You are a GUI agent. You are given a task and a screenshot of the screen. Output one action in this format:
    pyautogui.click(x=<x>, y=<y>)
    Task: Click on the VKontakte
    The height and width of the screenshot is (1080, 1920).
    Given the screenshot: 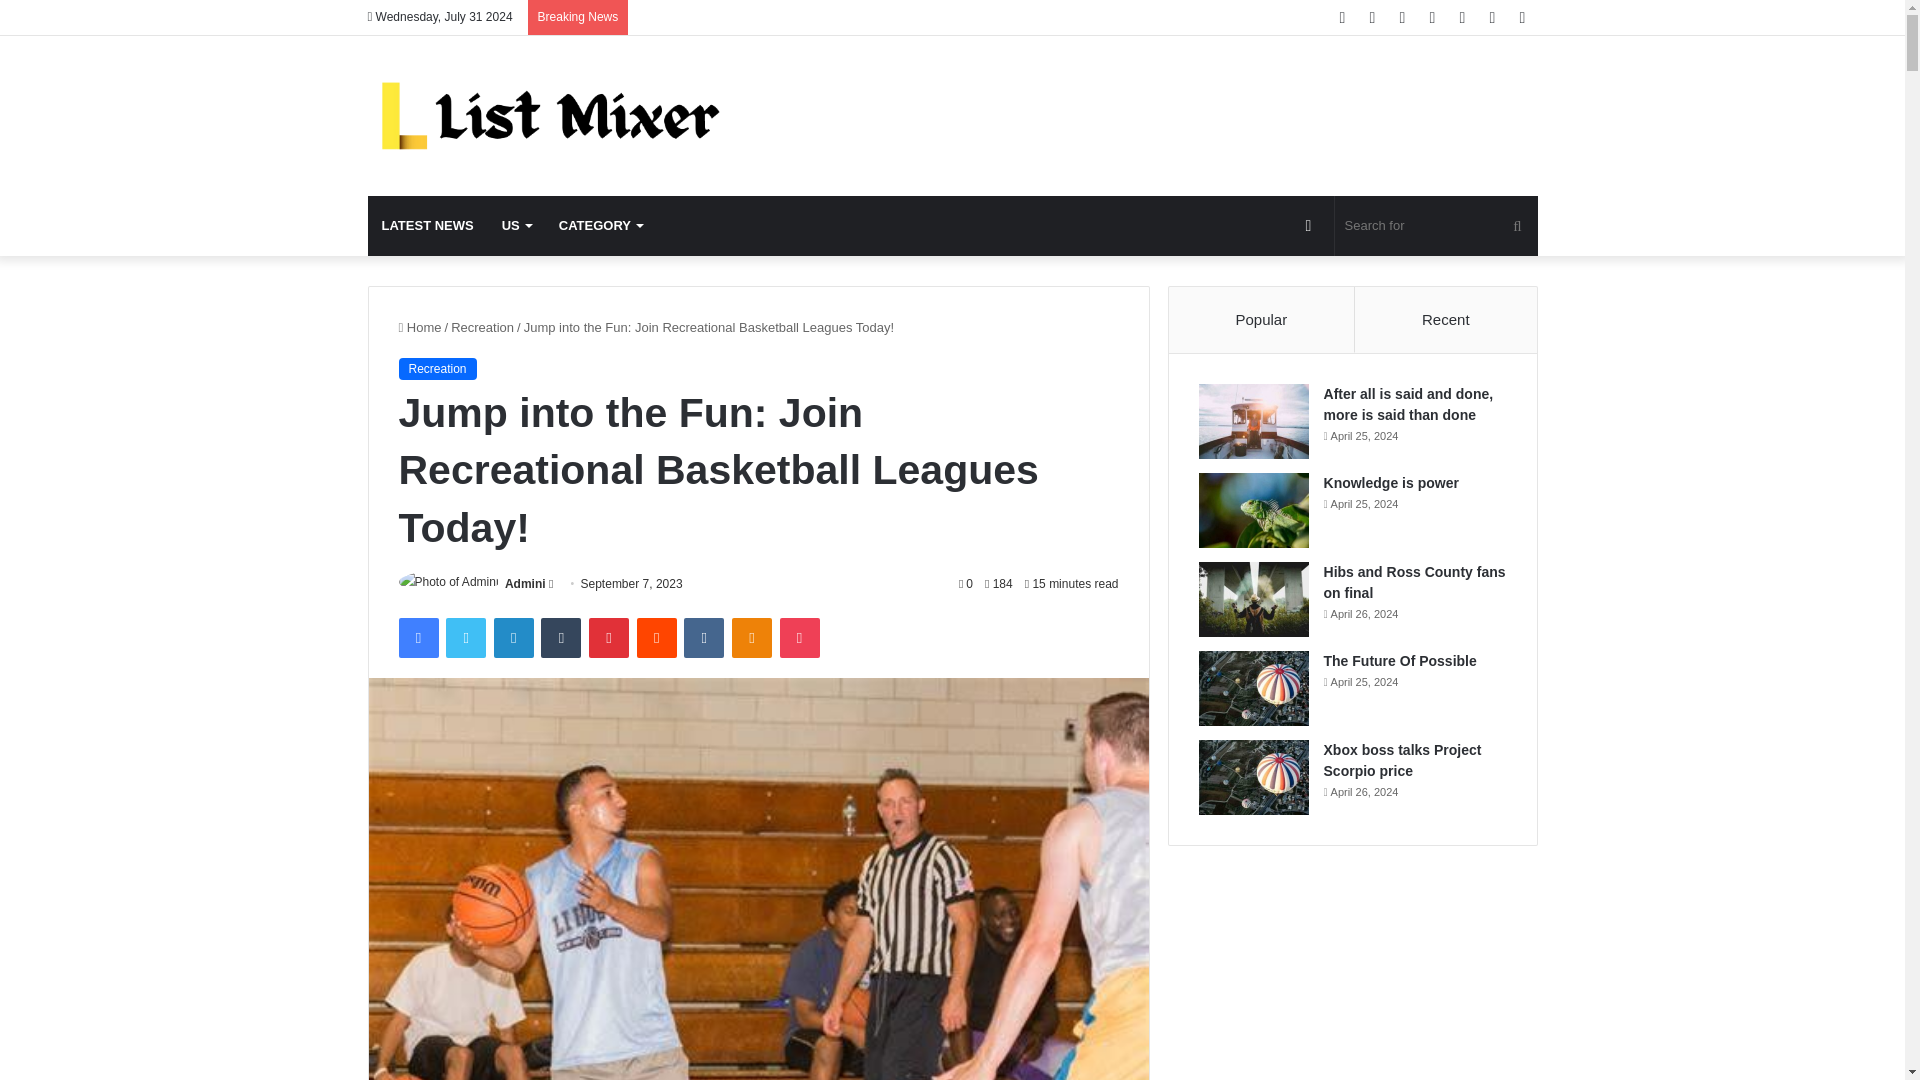 What is the action you would take?
    pyautogui.click(x=703, y=637)
    